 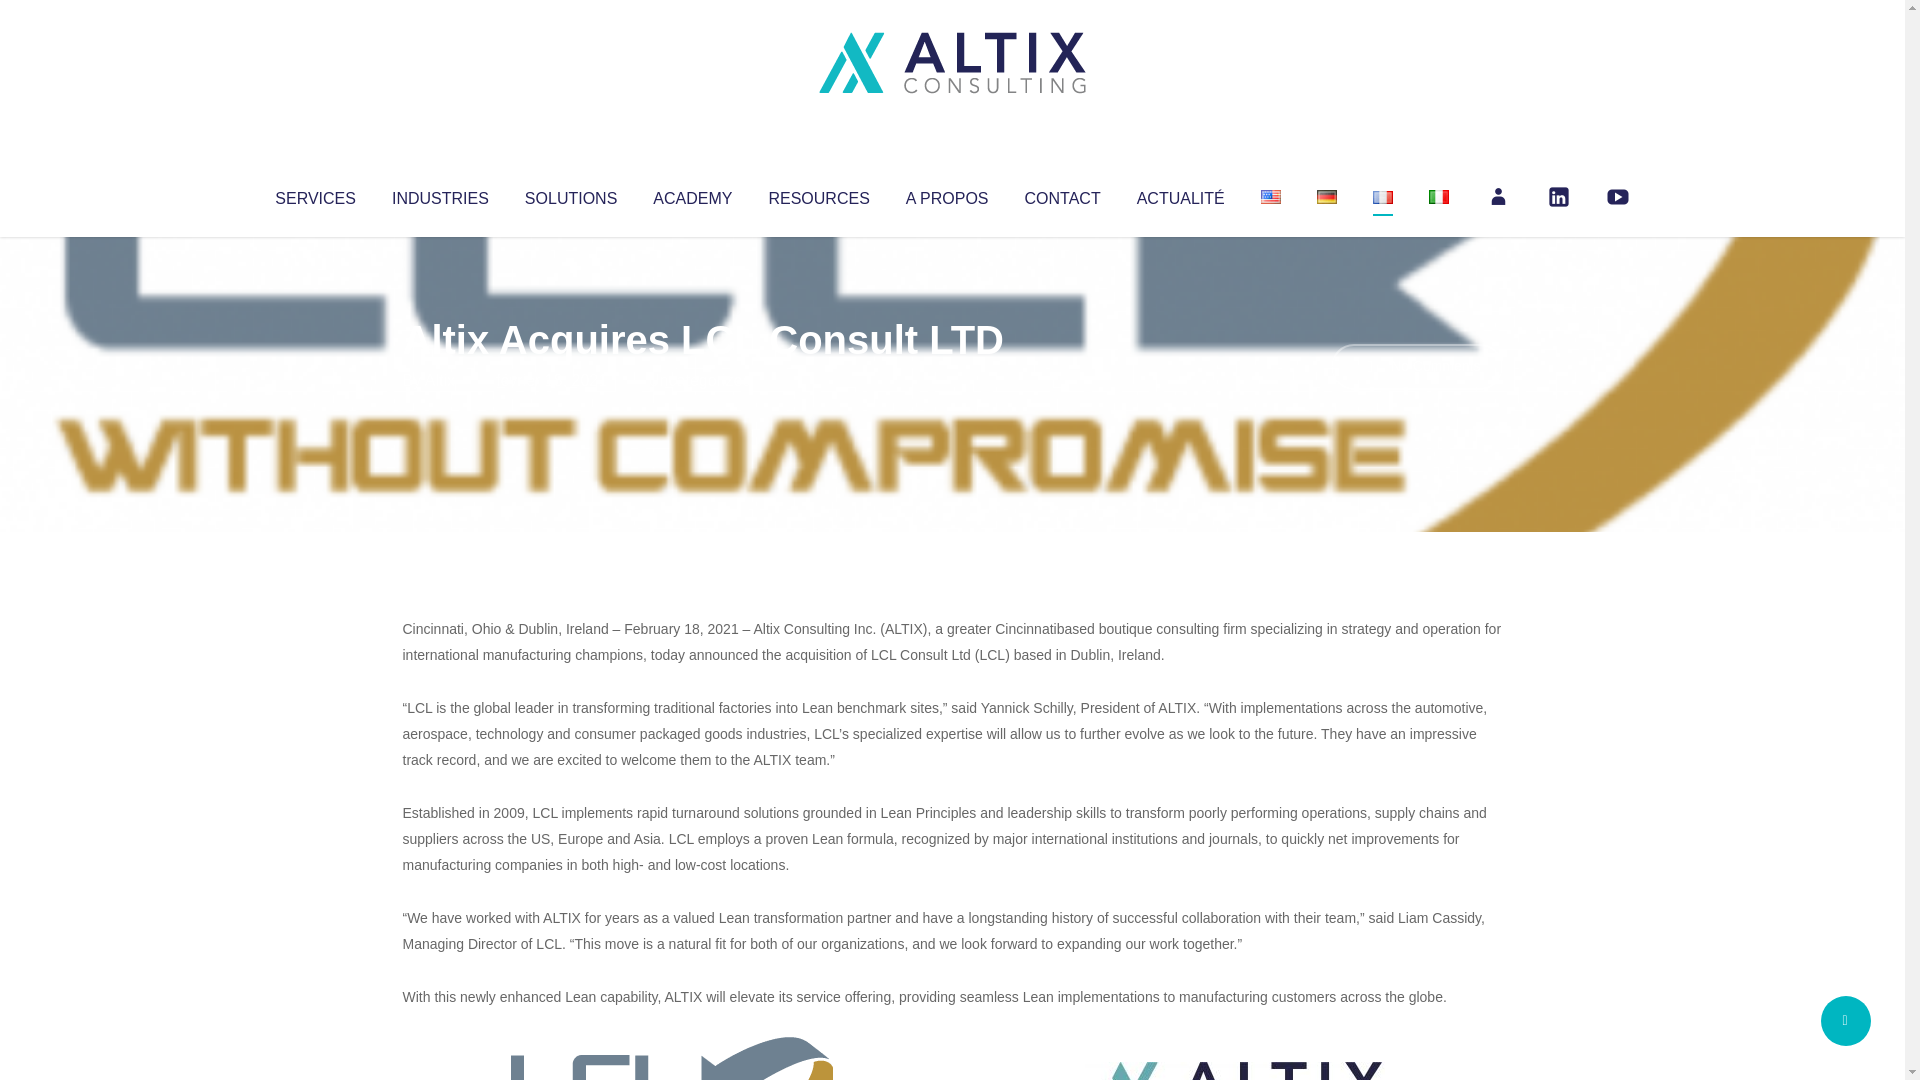 What do you see at coordinates (440, 194) in the screenshot?
I see `INDUSTRIES` at bounding box center [440, 194].